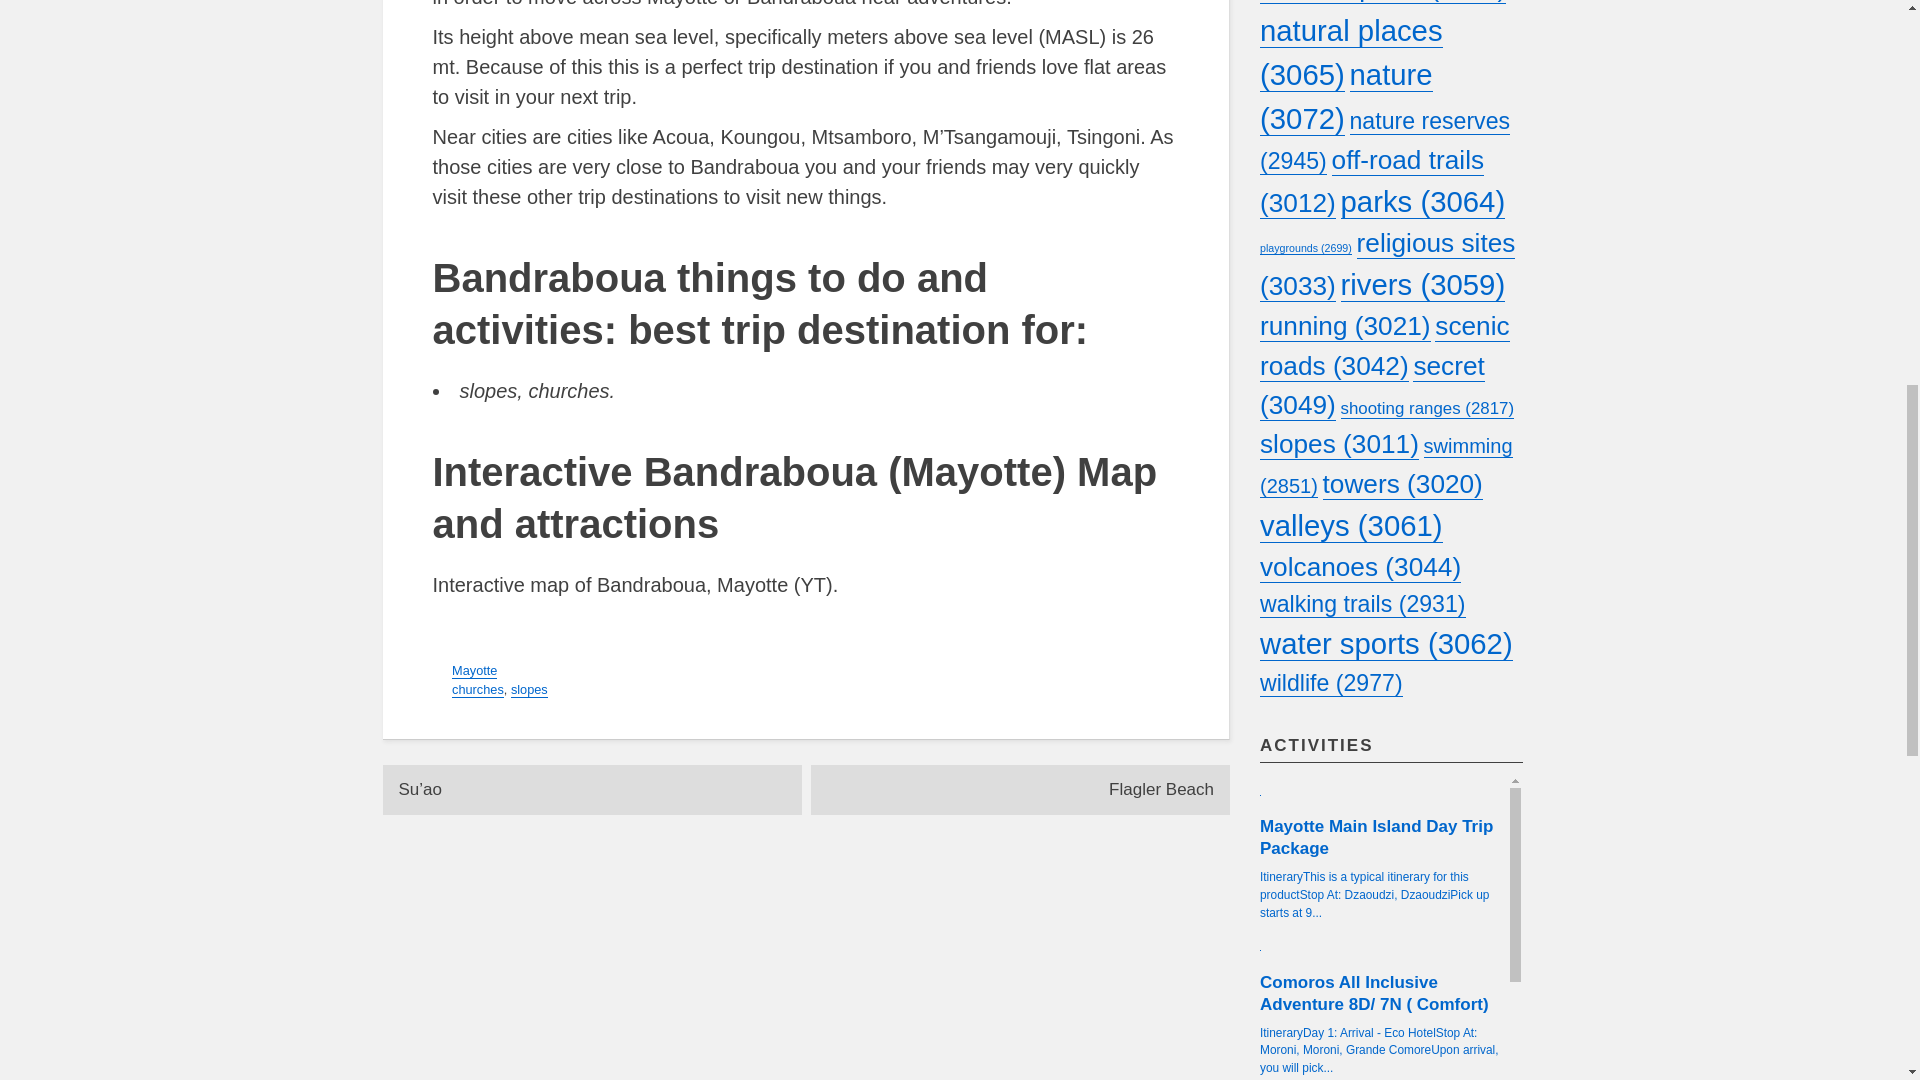  What do you see at coordinates (440, 688) in the screenshot?
I see `Tags icon` at bounding box center [440, 688].